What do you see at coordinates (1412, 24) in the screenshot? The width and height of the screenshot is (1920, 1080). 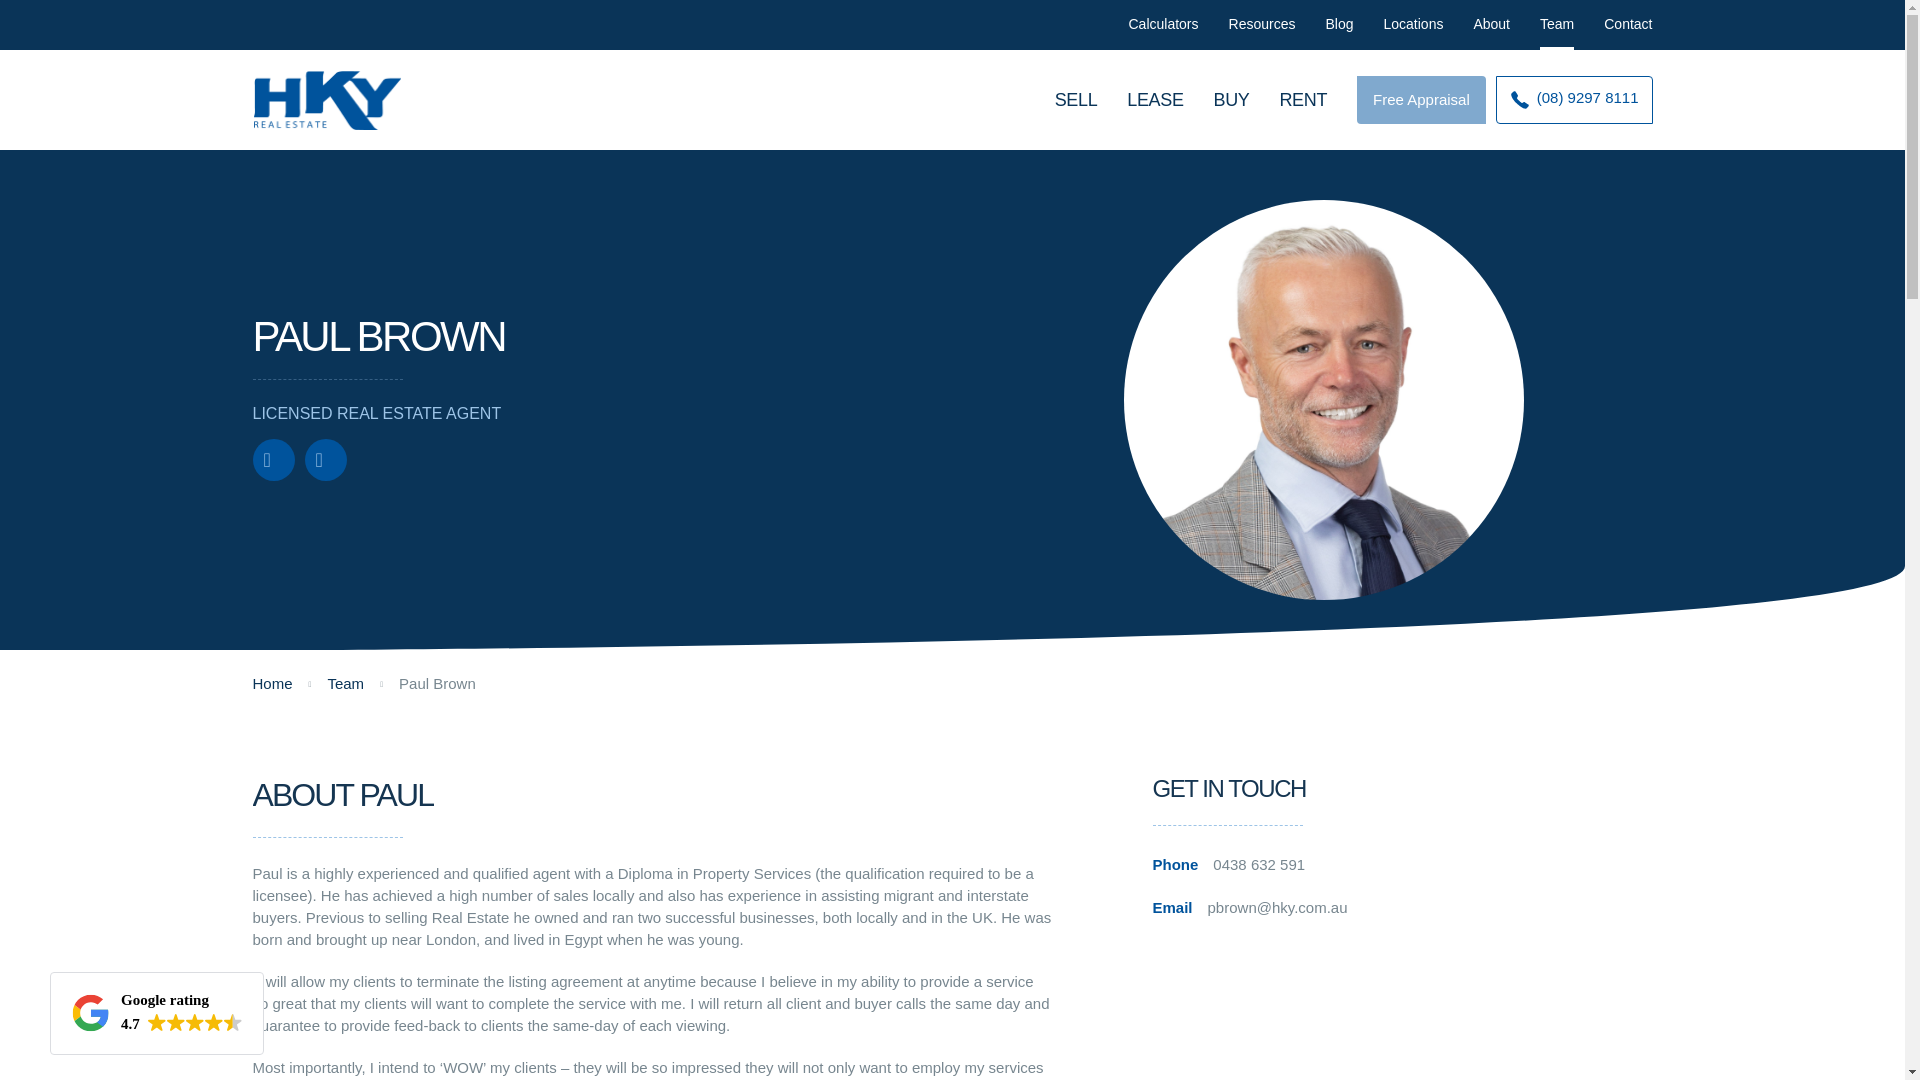 I see `Locations` at bounding box center [1412, 24].